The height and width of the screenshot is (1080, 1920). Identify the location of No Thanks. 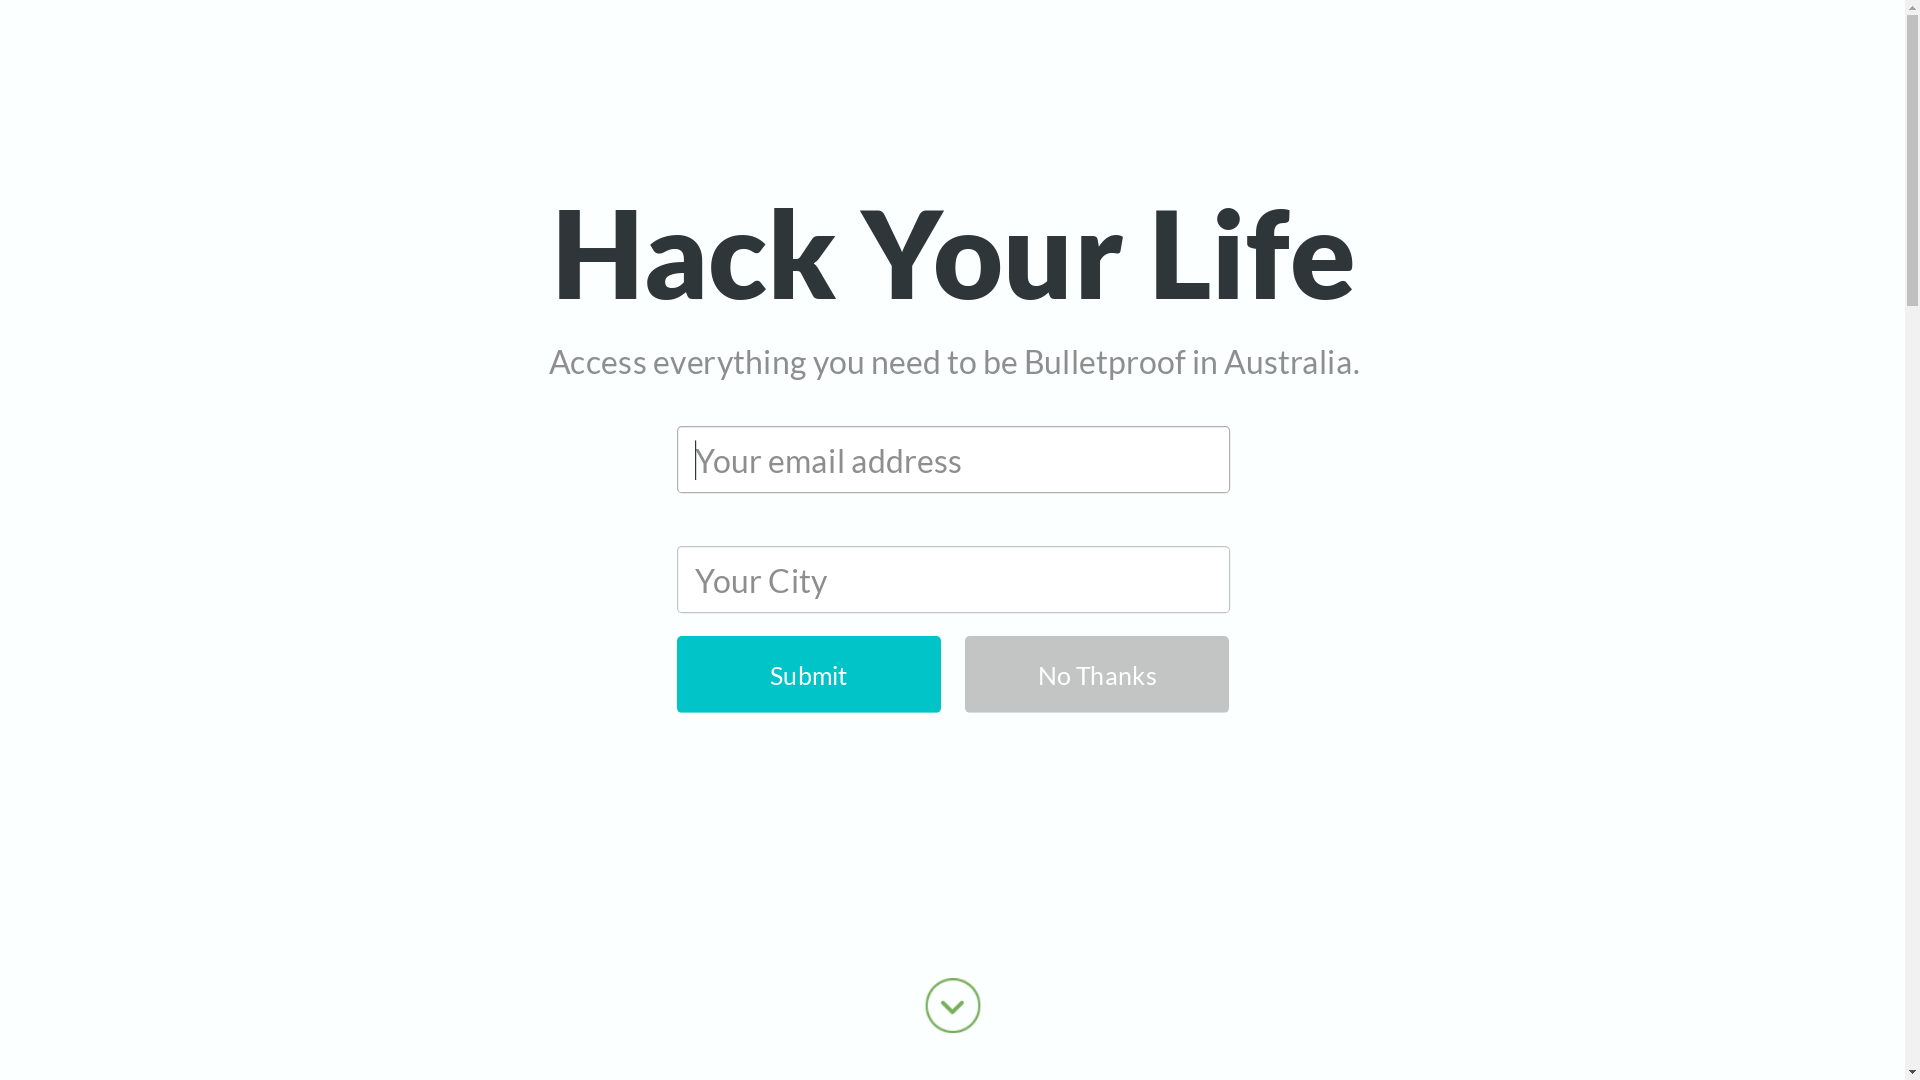
(1074, 668).